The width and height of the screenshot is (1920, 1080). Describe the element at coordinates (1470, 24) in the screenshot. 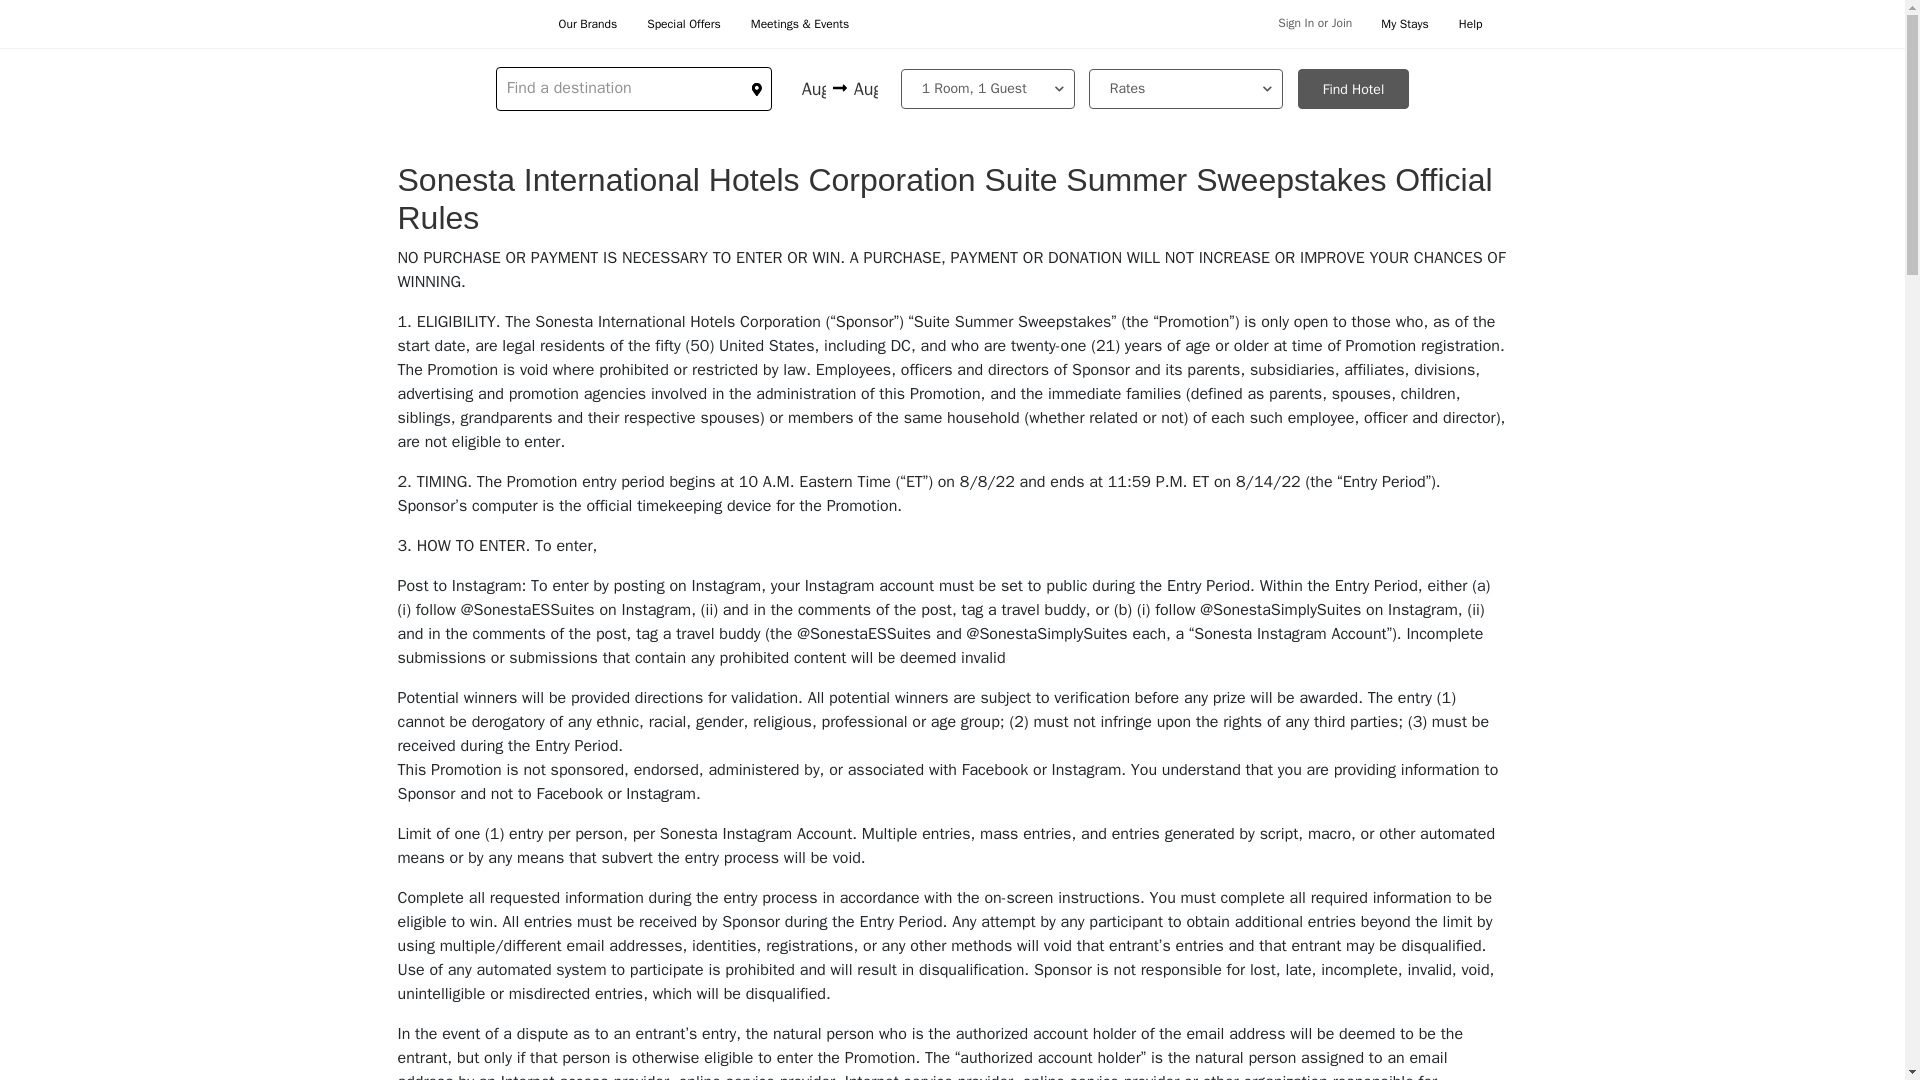

I see `Help` at that location.